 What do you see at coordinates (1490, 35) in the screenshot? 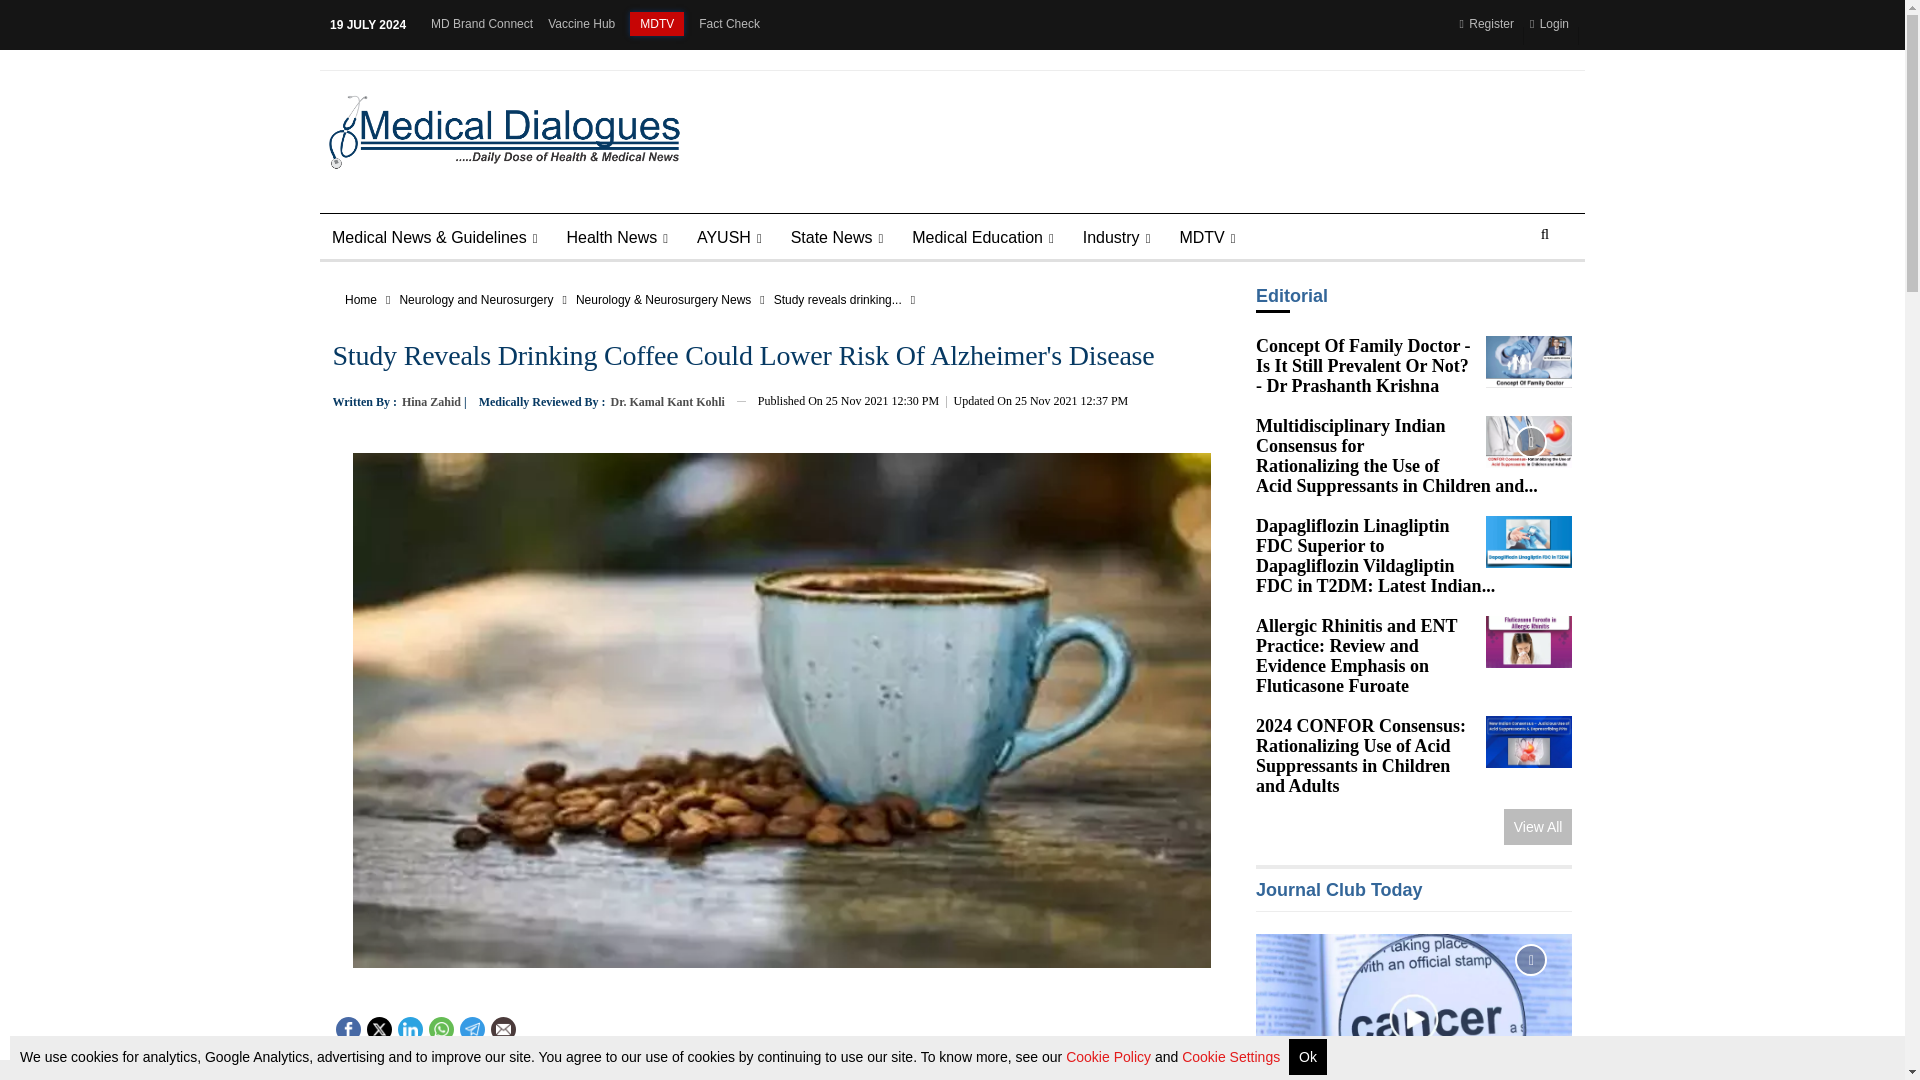
I see `Register` at bounding box center [1490, 35].